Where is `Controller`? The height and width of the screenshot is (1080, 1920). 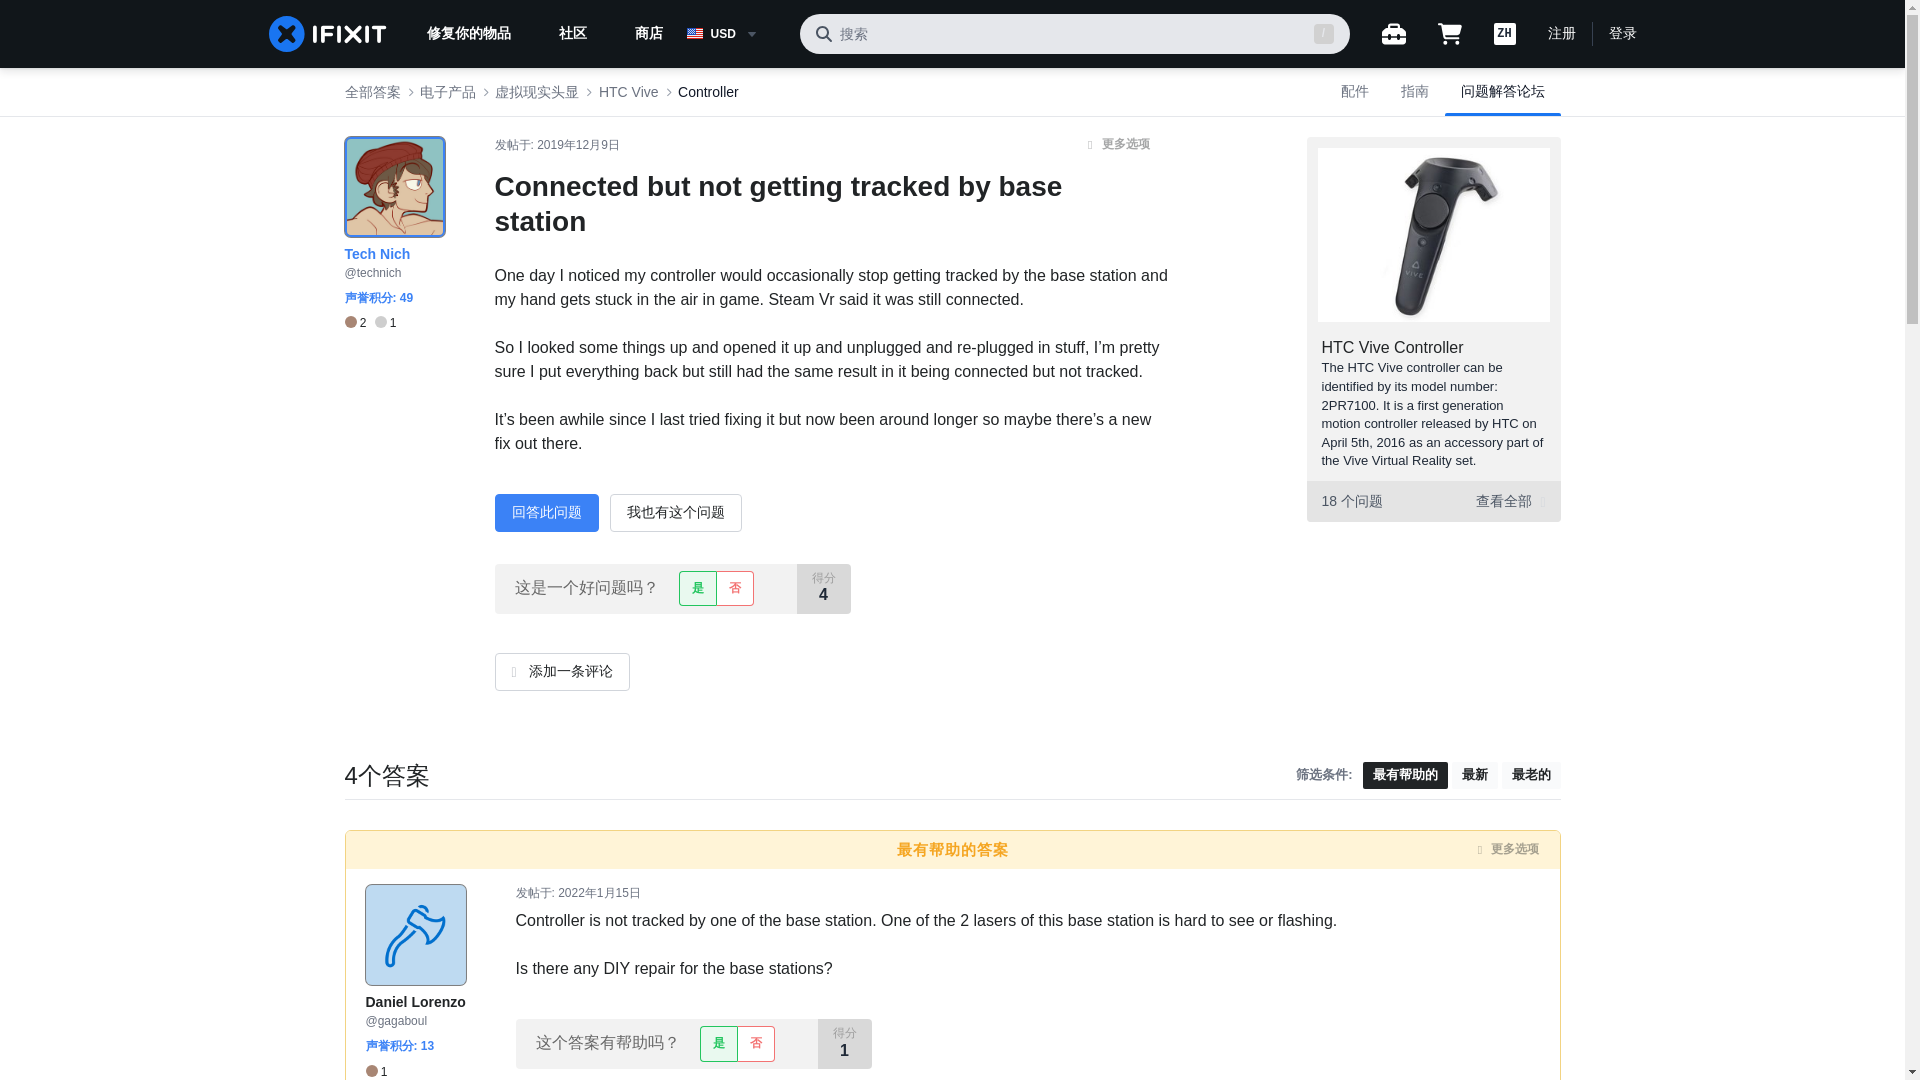
Controller is located at coordinates (708, 92).